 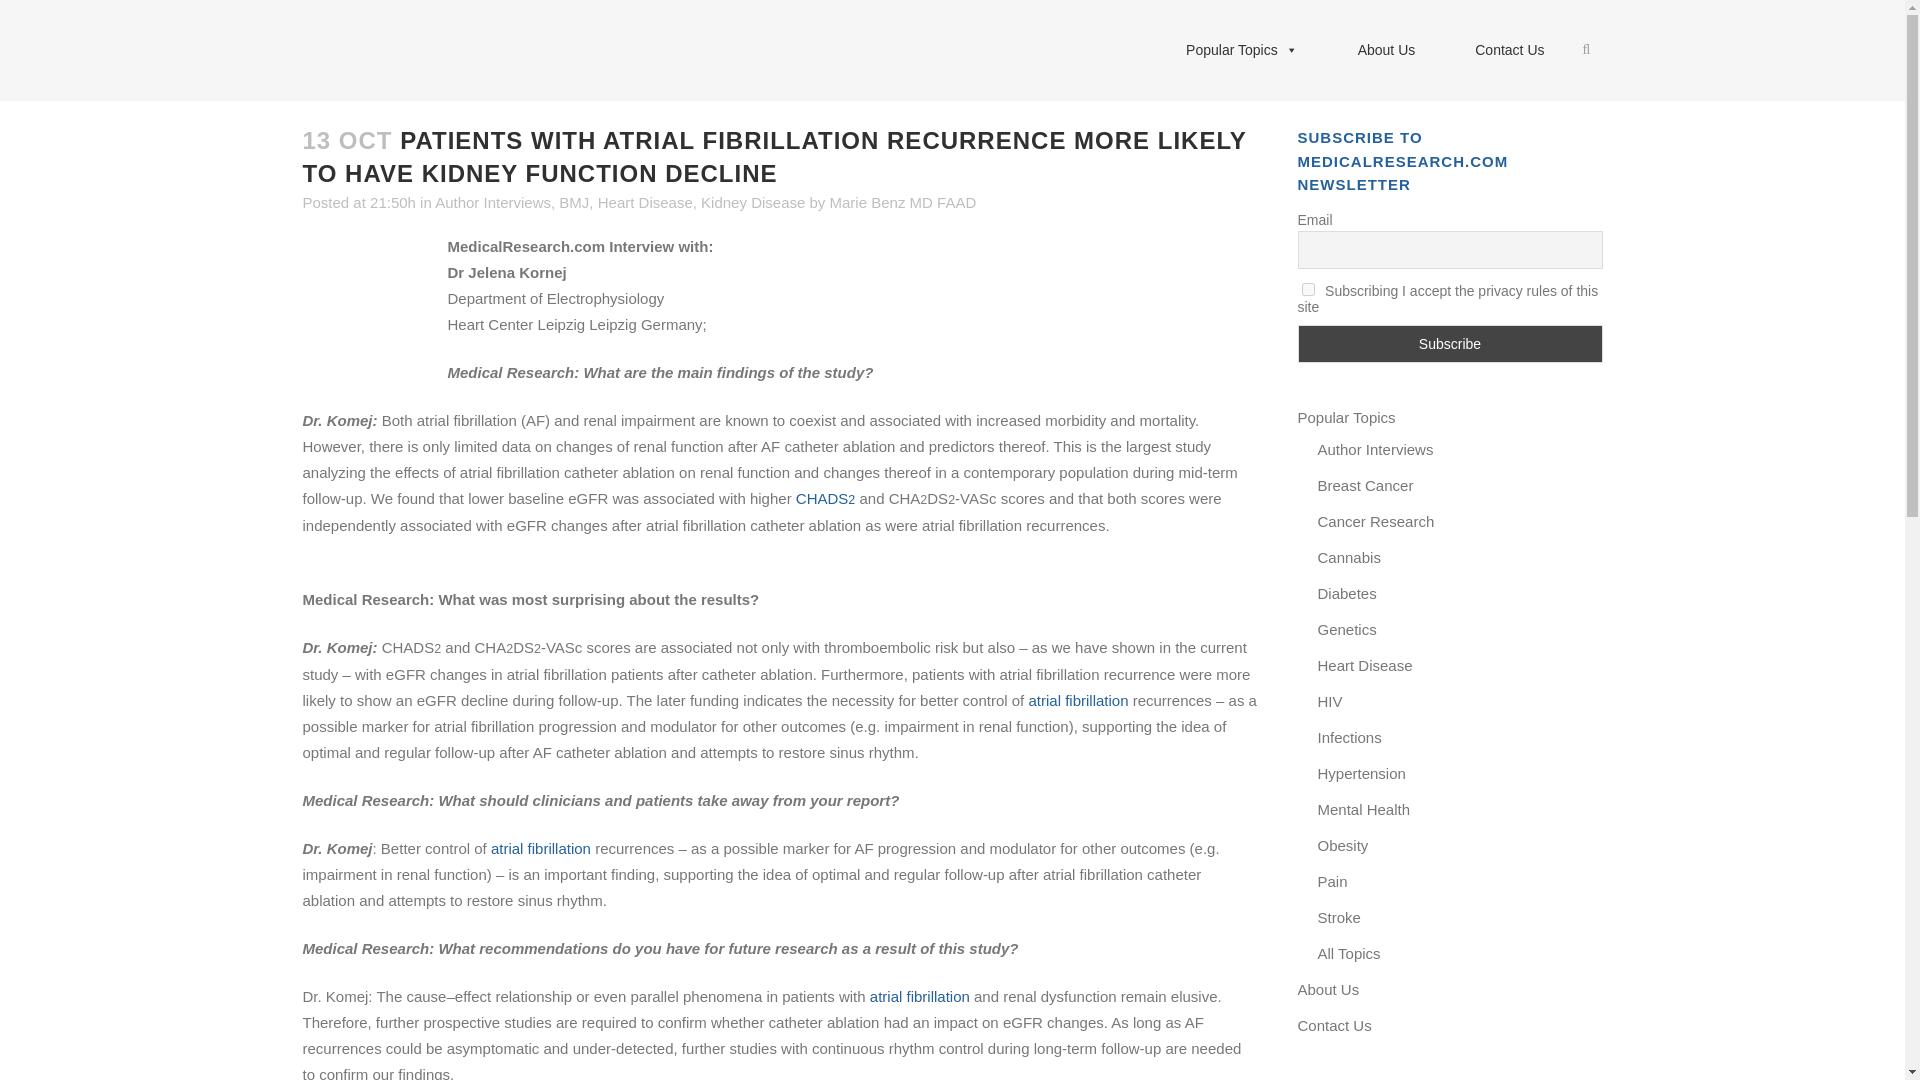 I want to click on Popular Topics, so click(x=1242, y=50).